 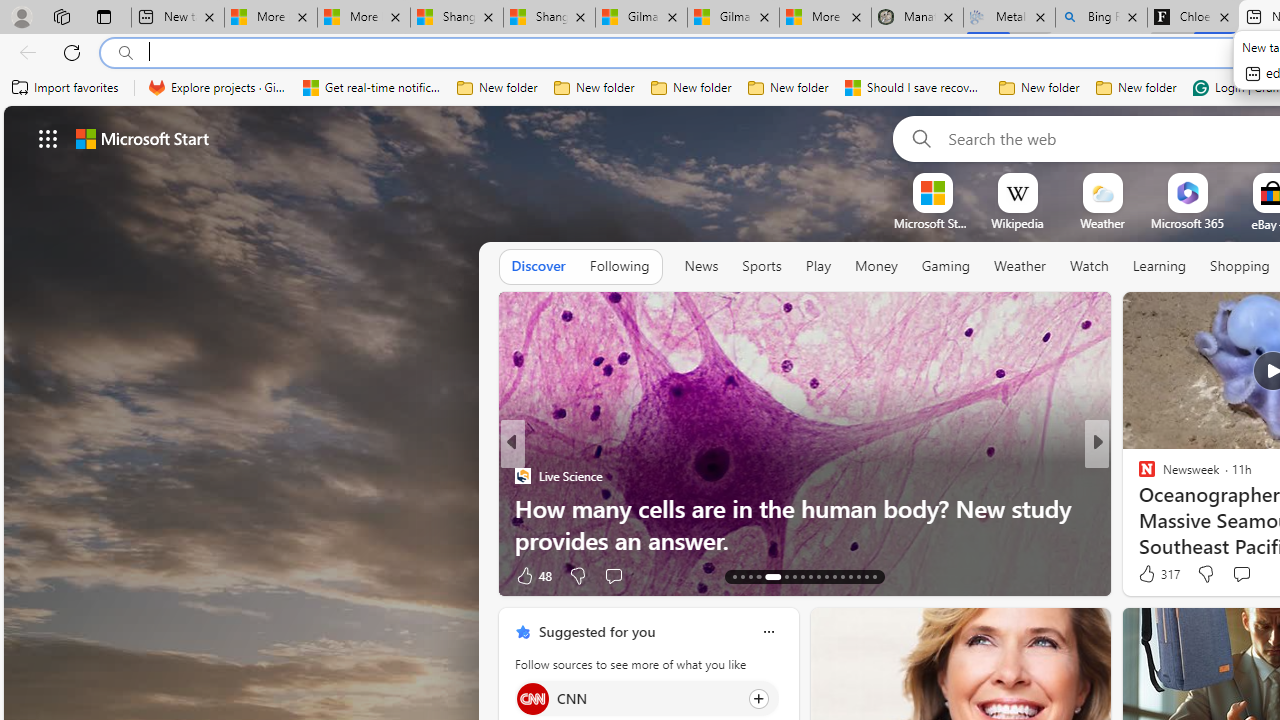 I want to click on To get missing image descriptions, open the context menu., so click(x=932, y=192).